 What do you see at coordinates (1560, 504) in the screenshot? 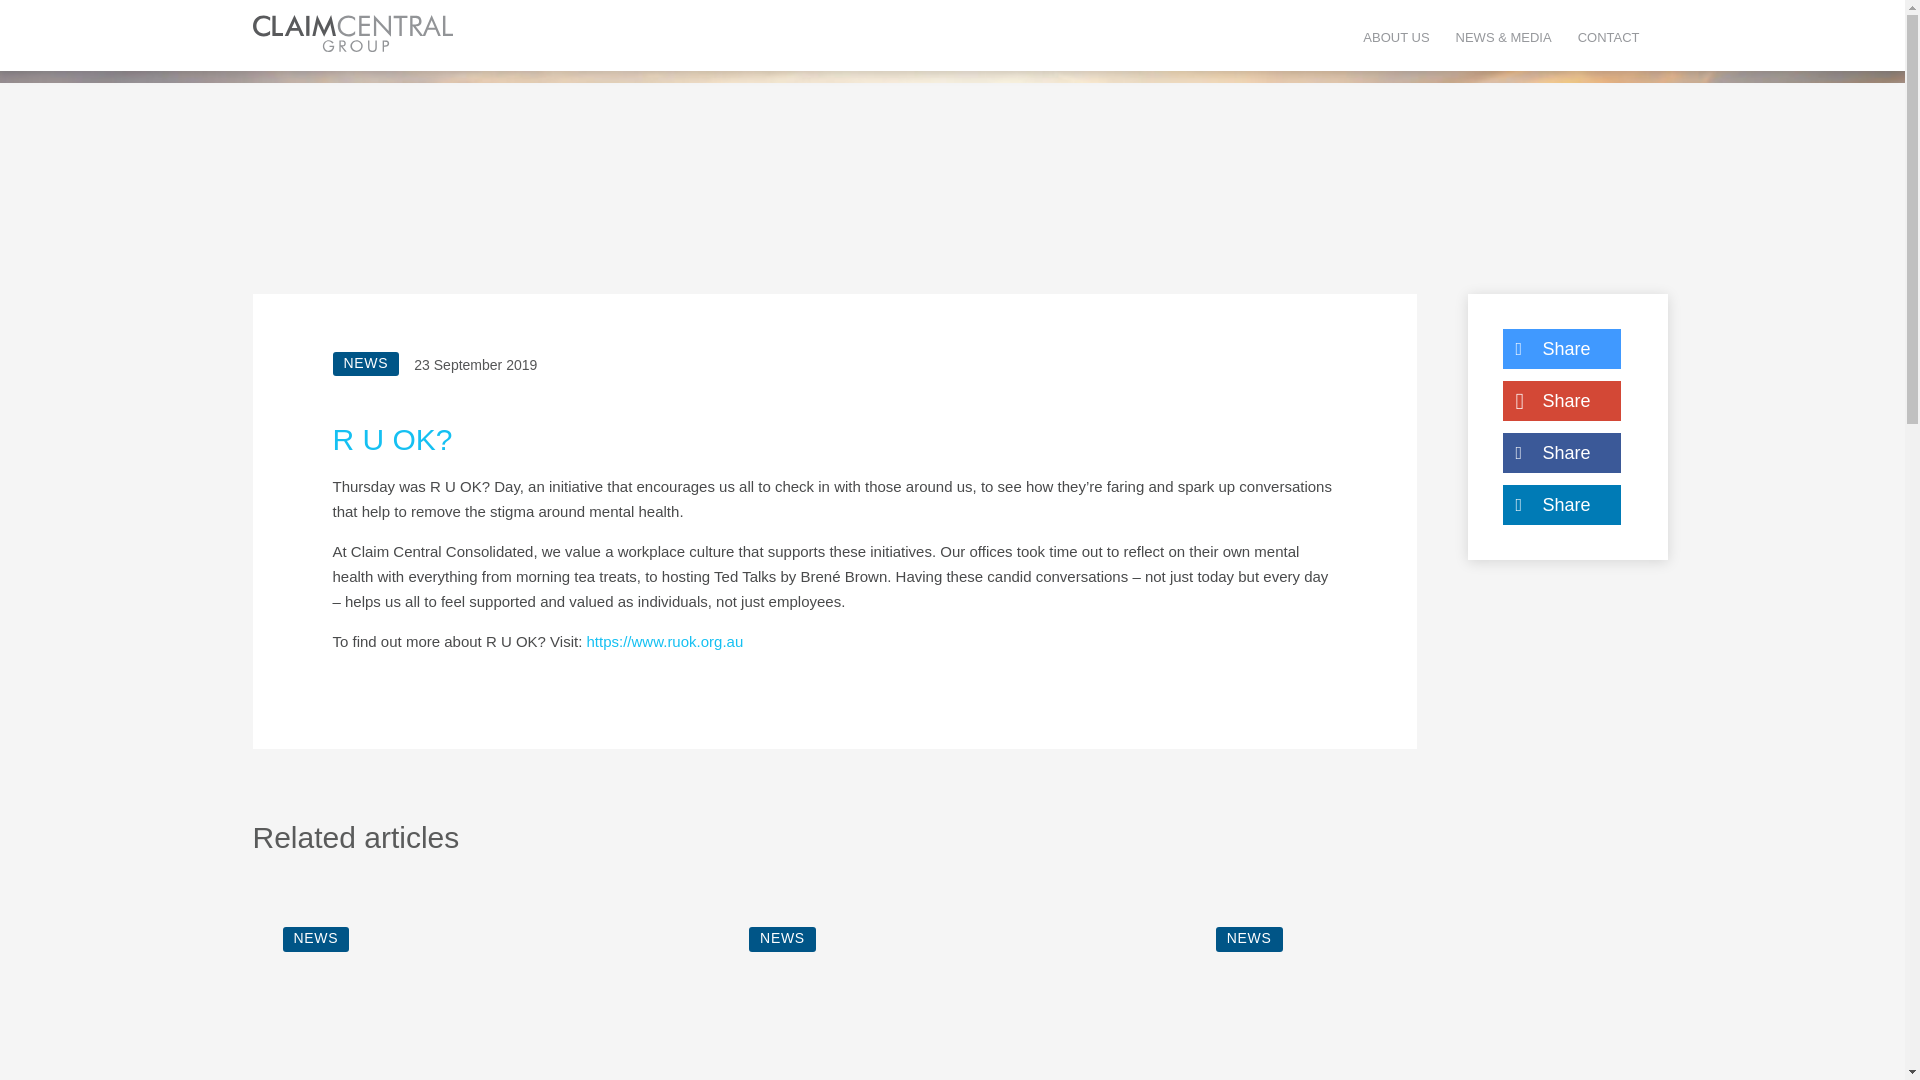
I see `Share` at bounding box center [1560, 504].